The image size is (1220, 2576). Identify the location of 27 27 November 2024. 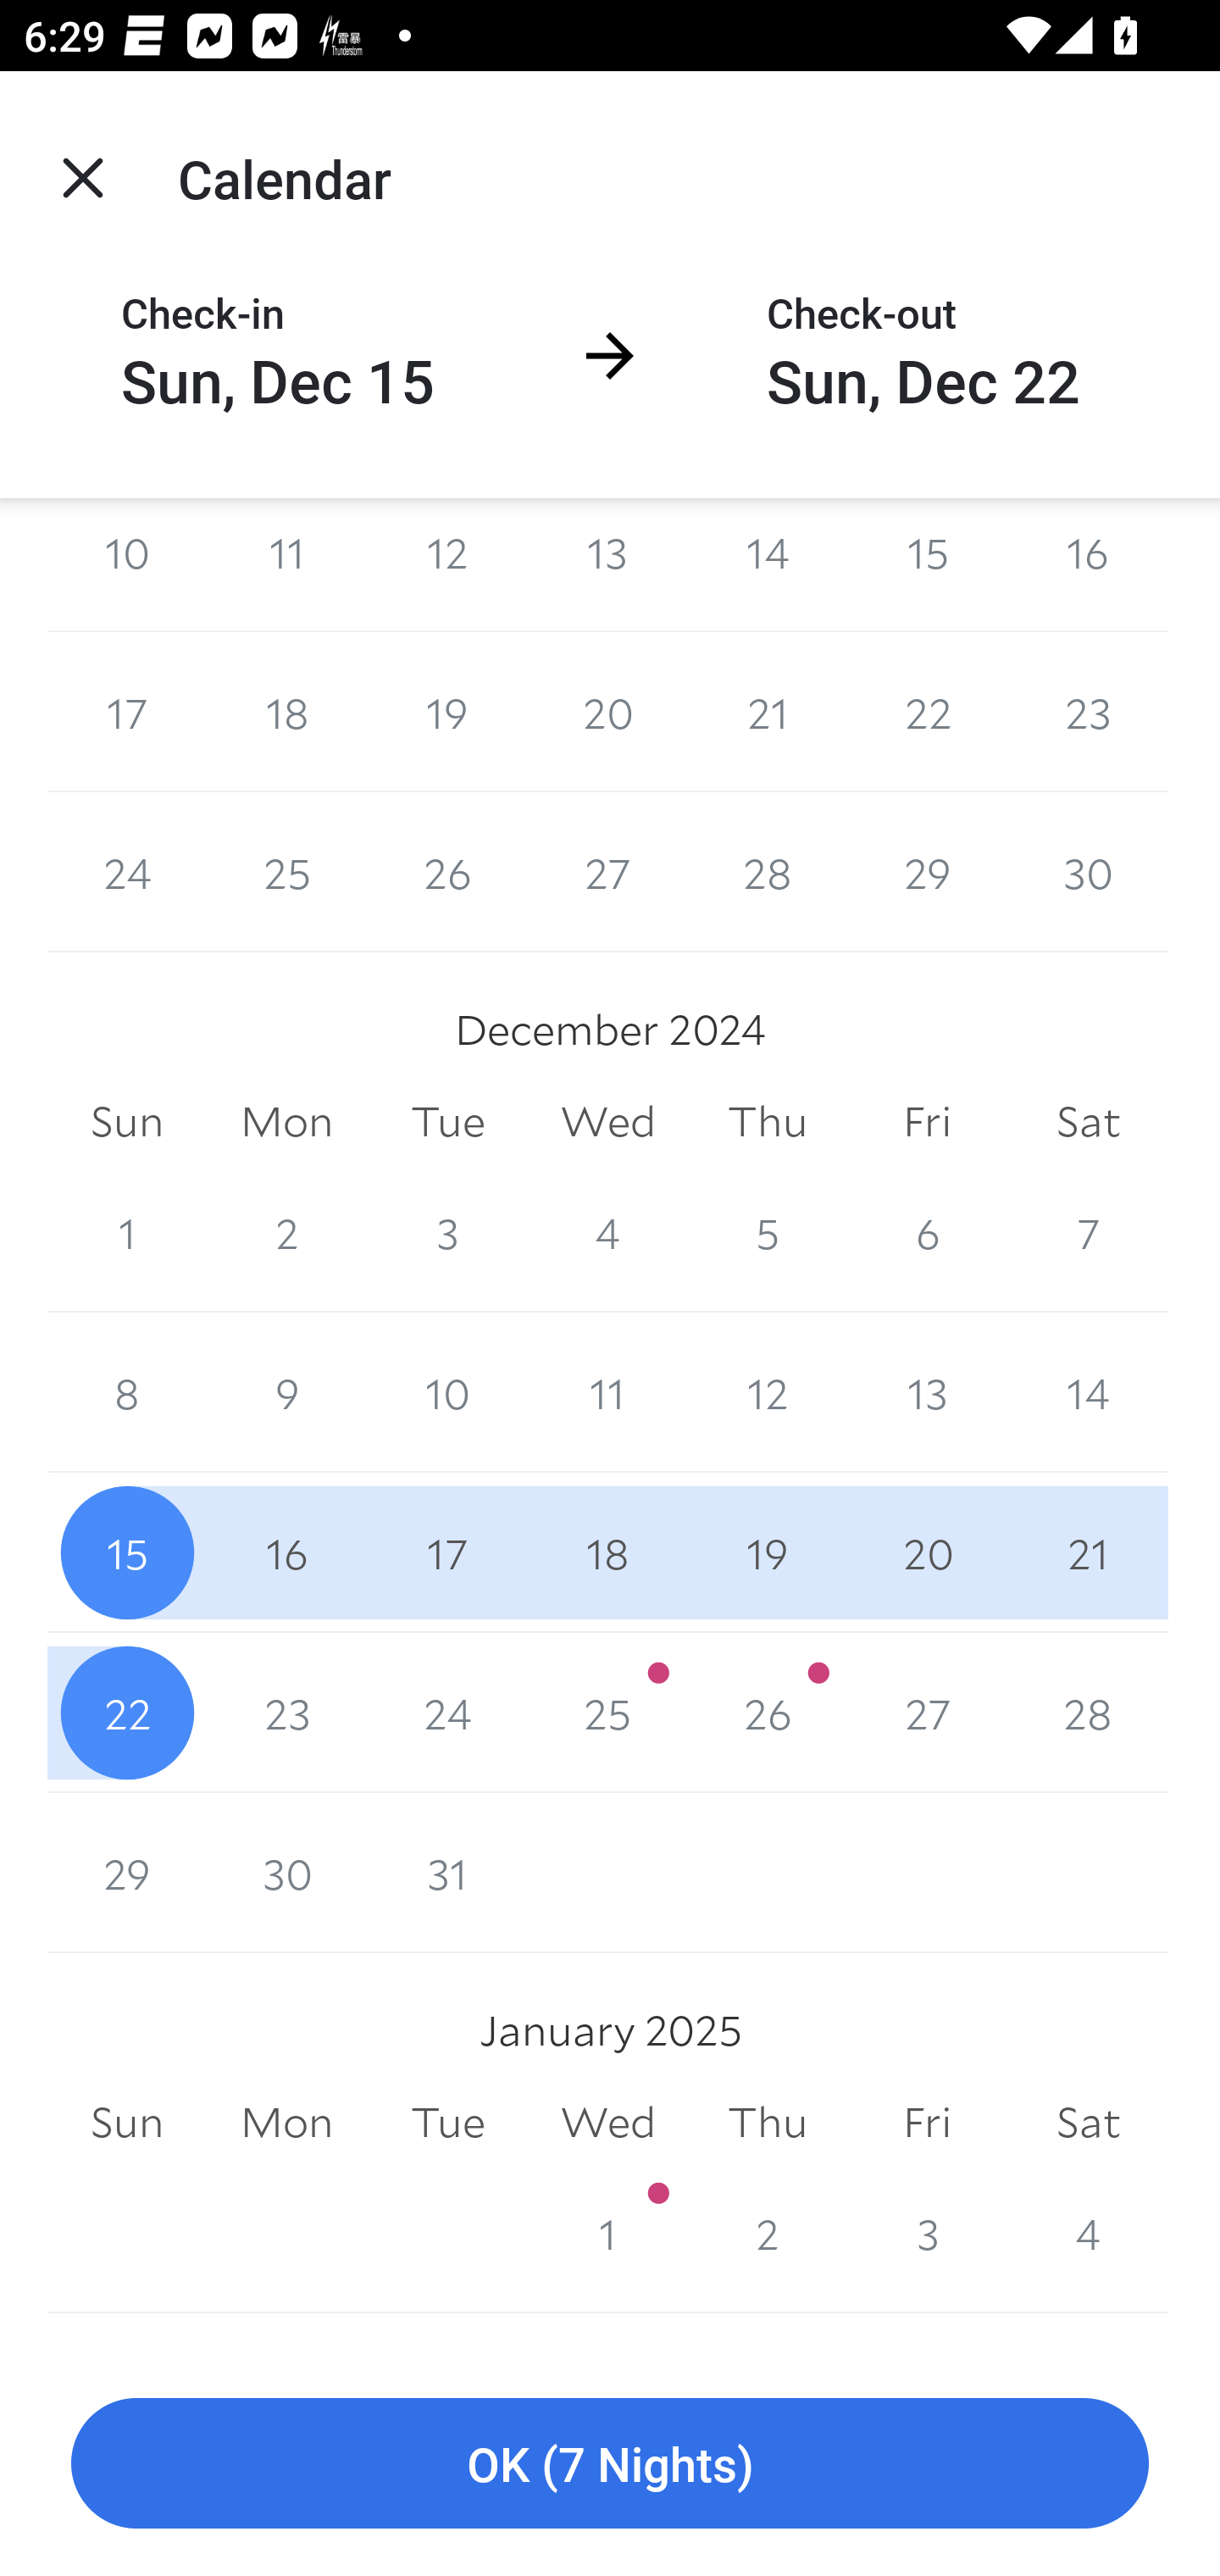
(608, 873).